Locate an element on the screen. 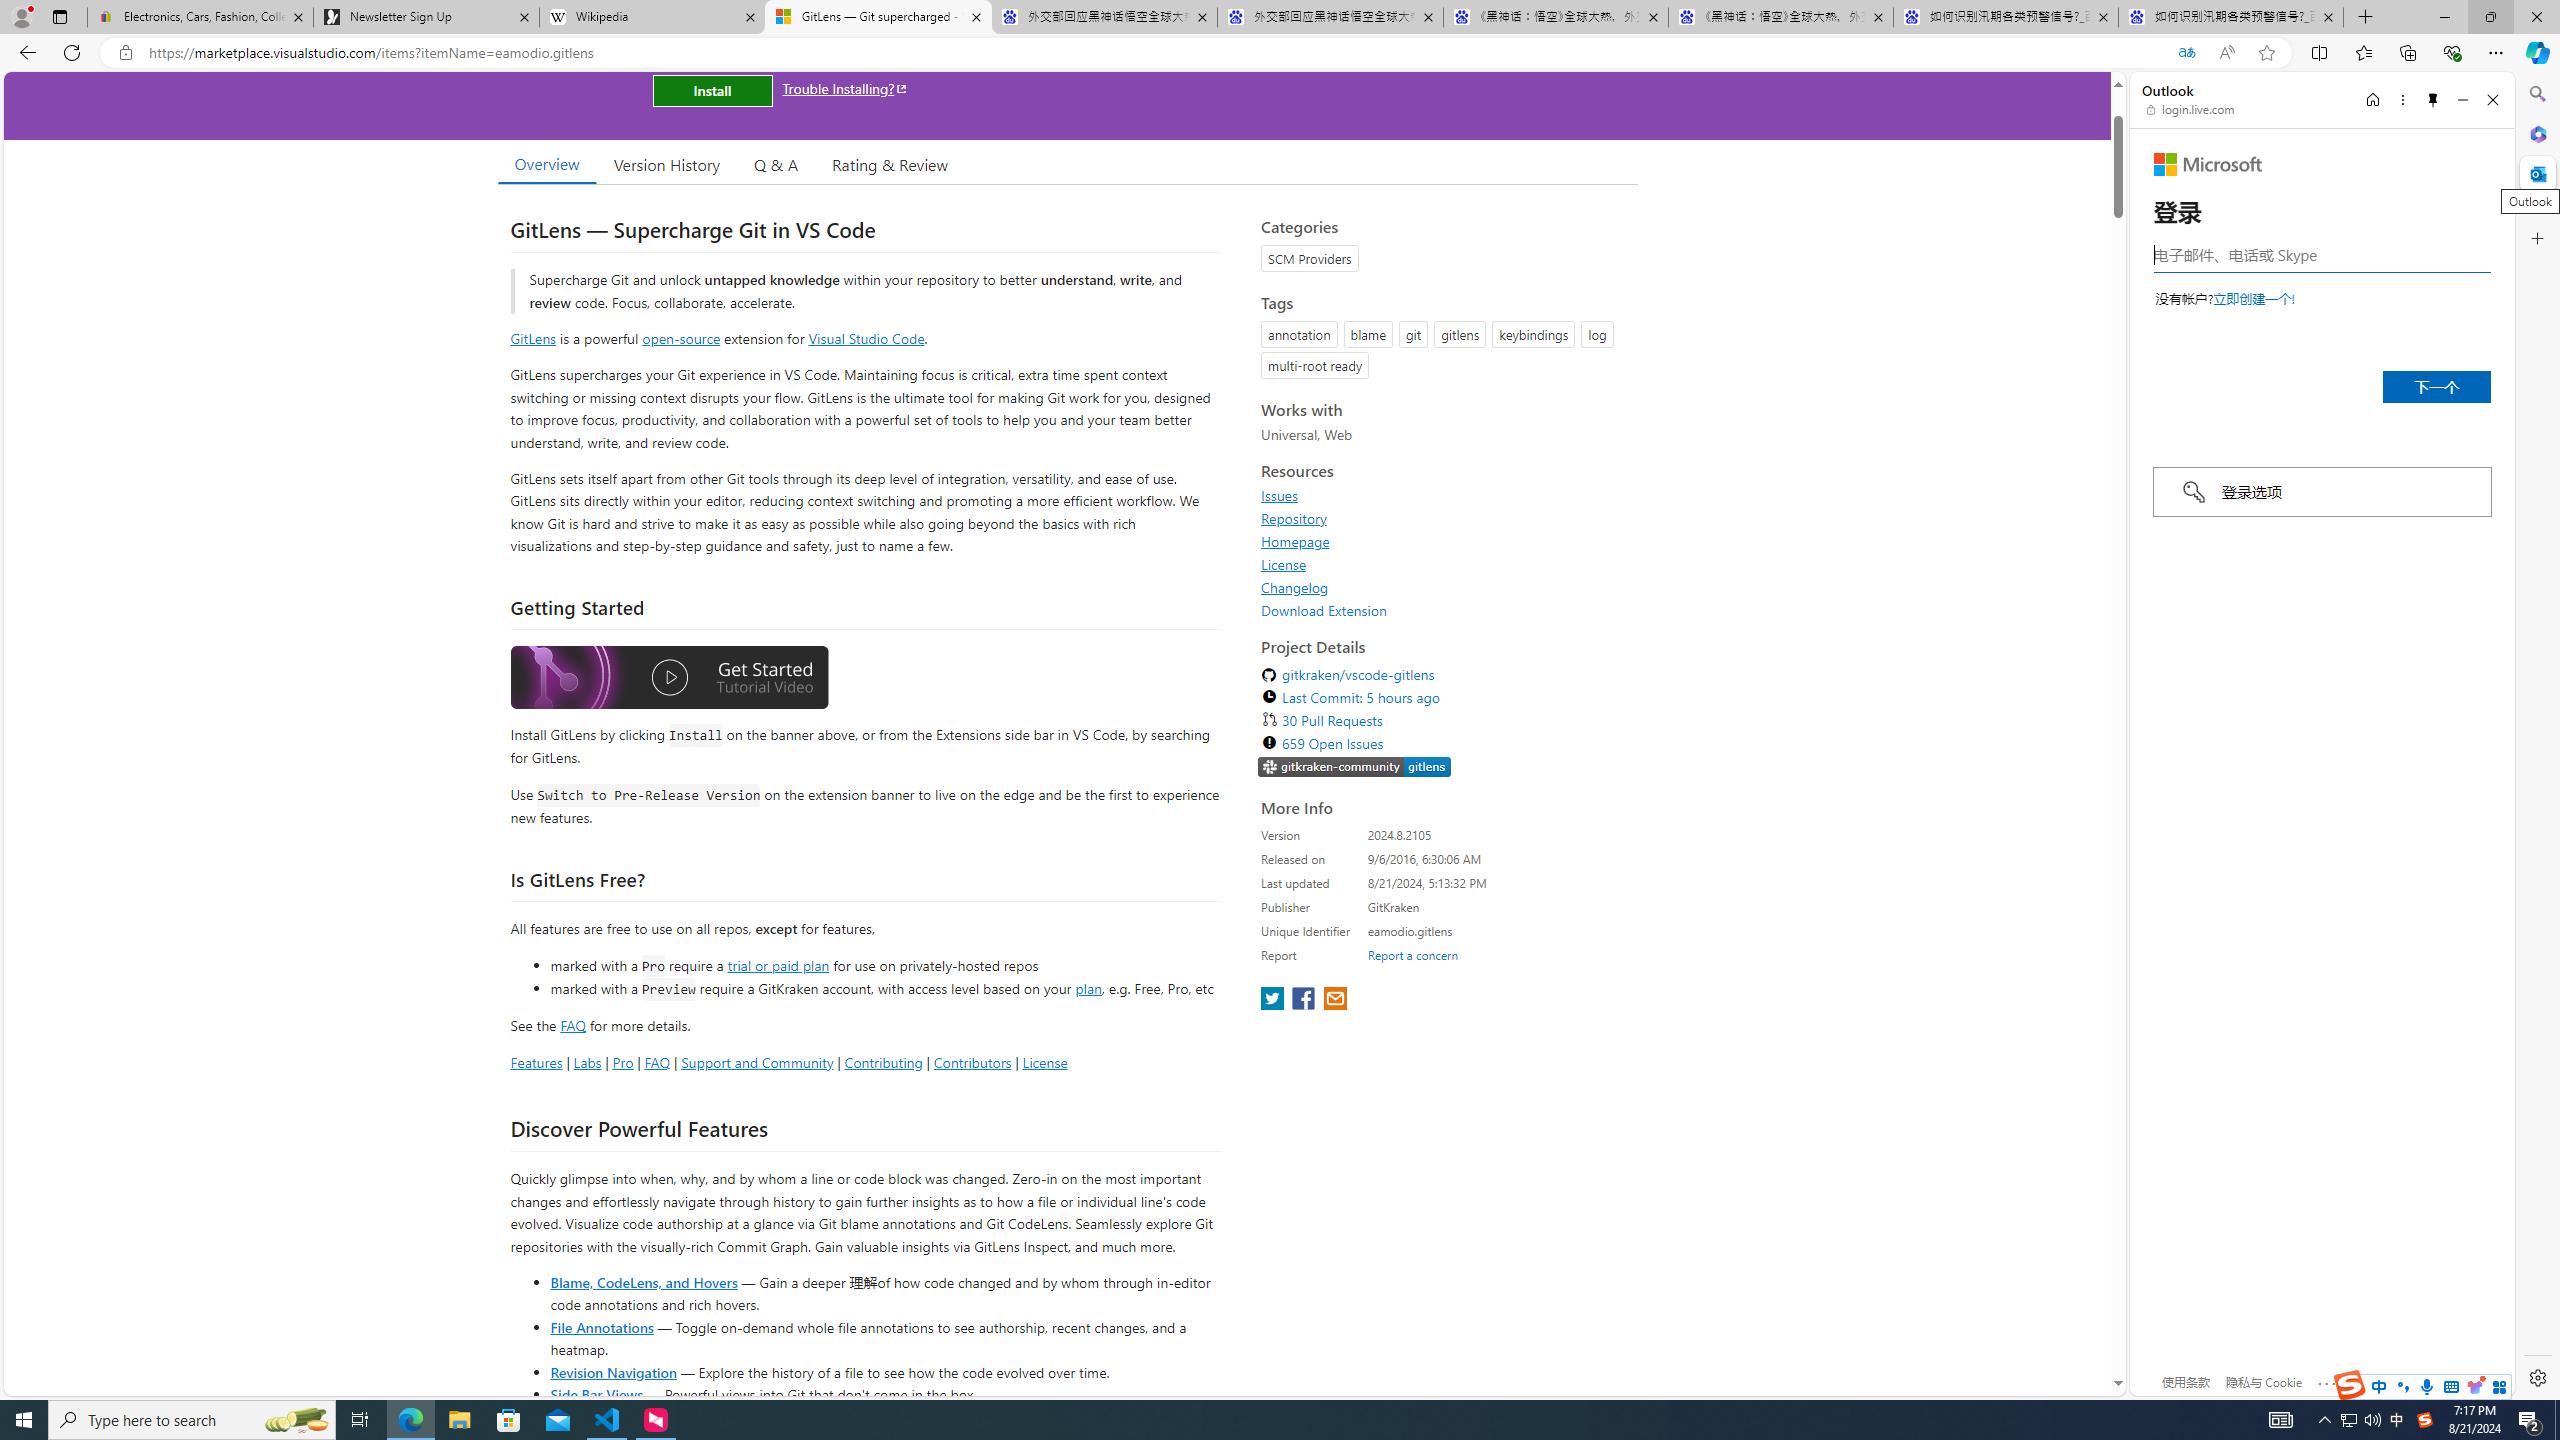 The image size is (2560, 1440). Watch the GitLens Getting Started video is located at coordinates (669, 678).